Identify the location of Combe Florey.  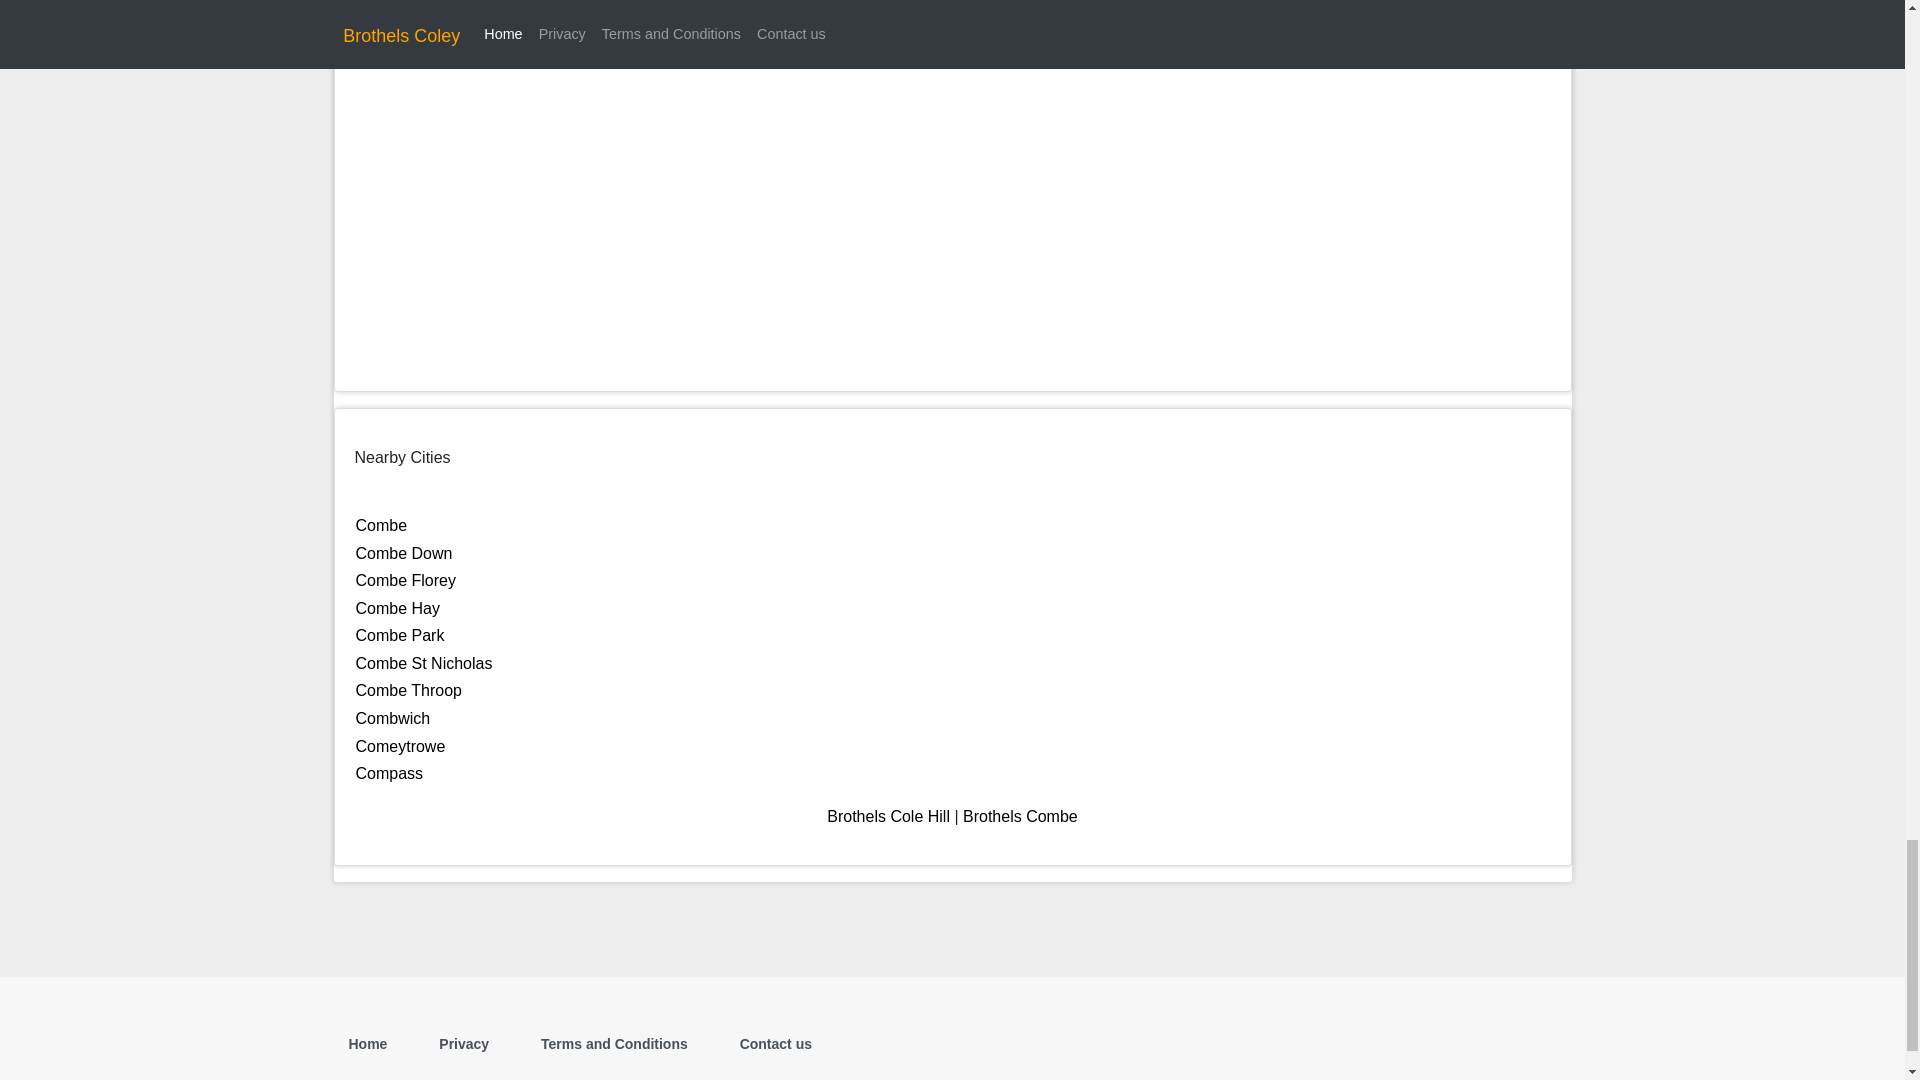
(406, 580).